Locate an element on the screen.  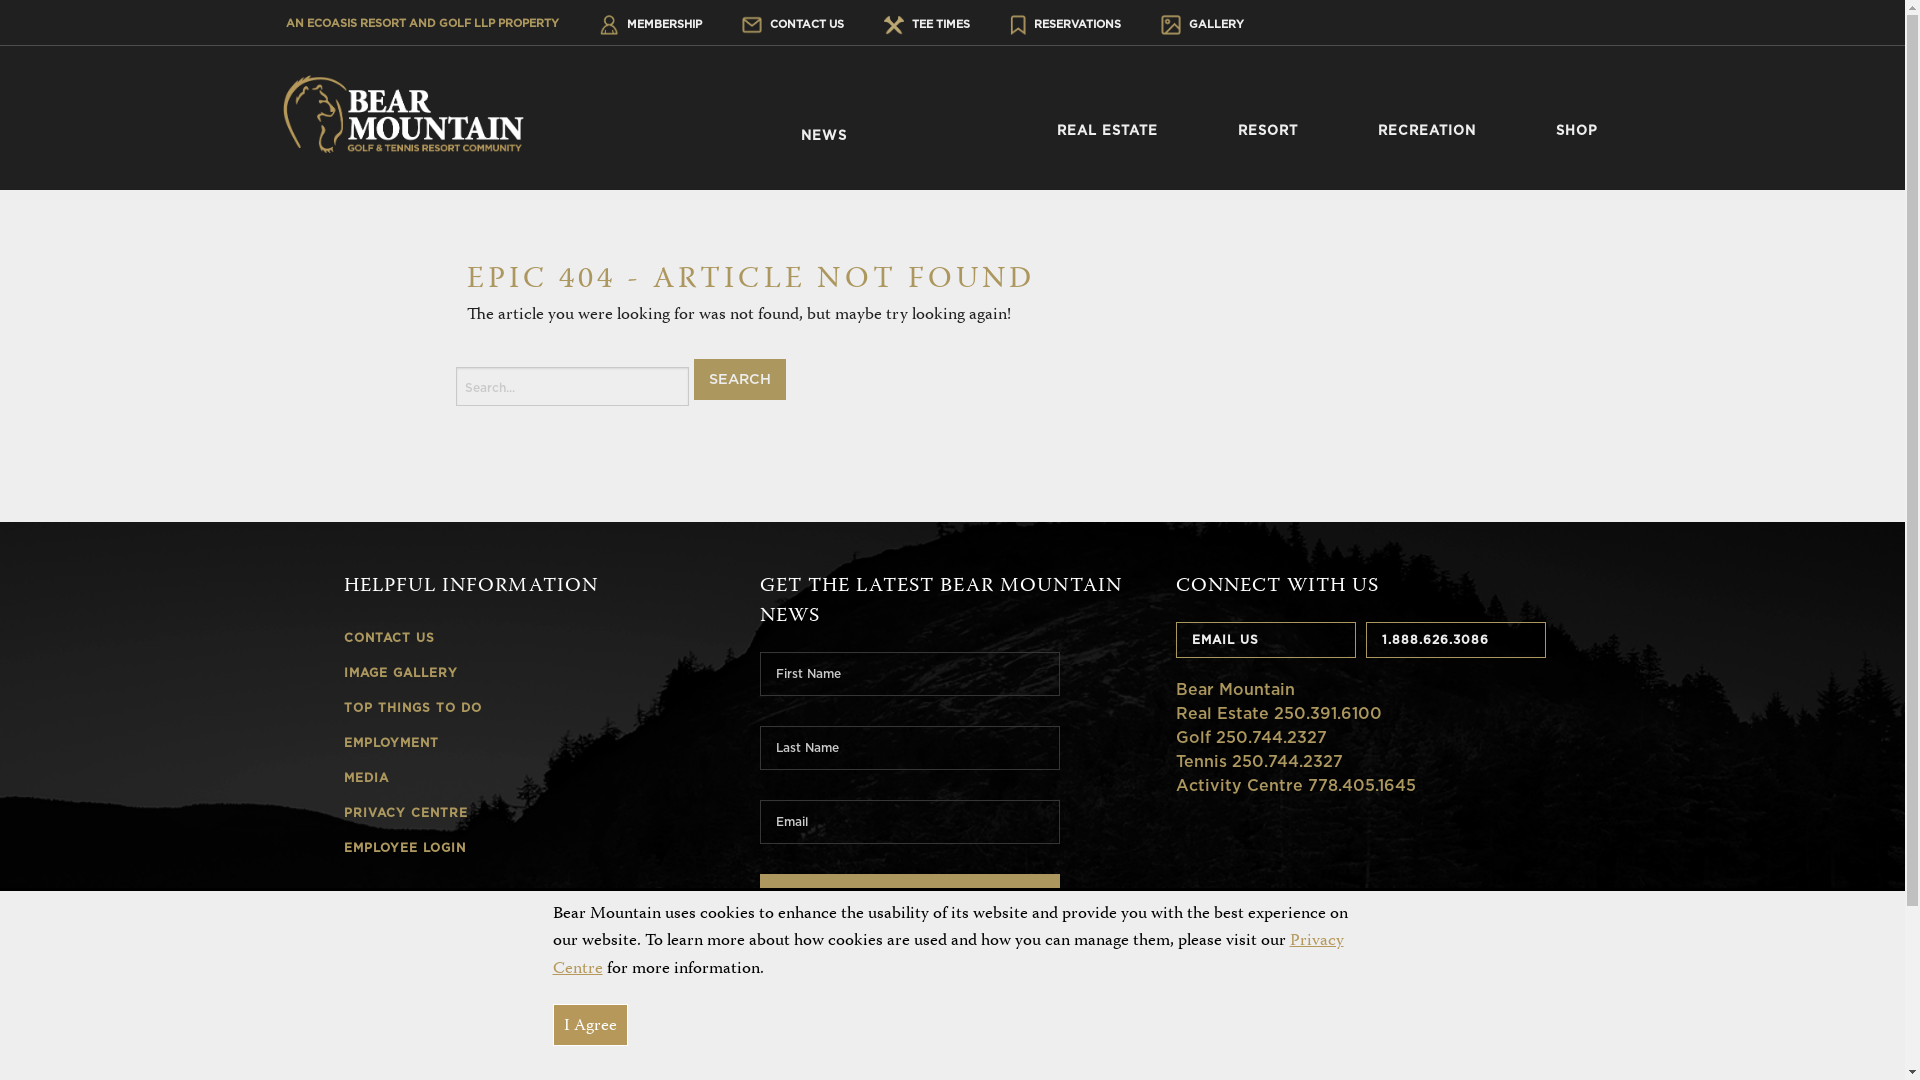
Subscribe is located at coordinates (910, 897).